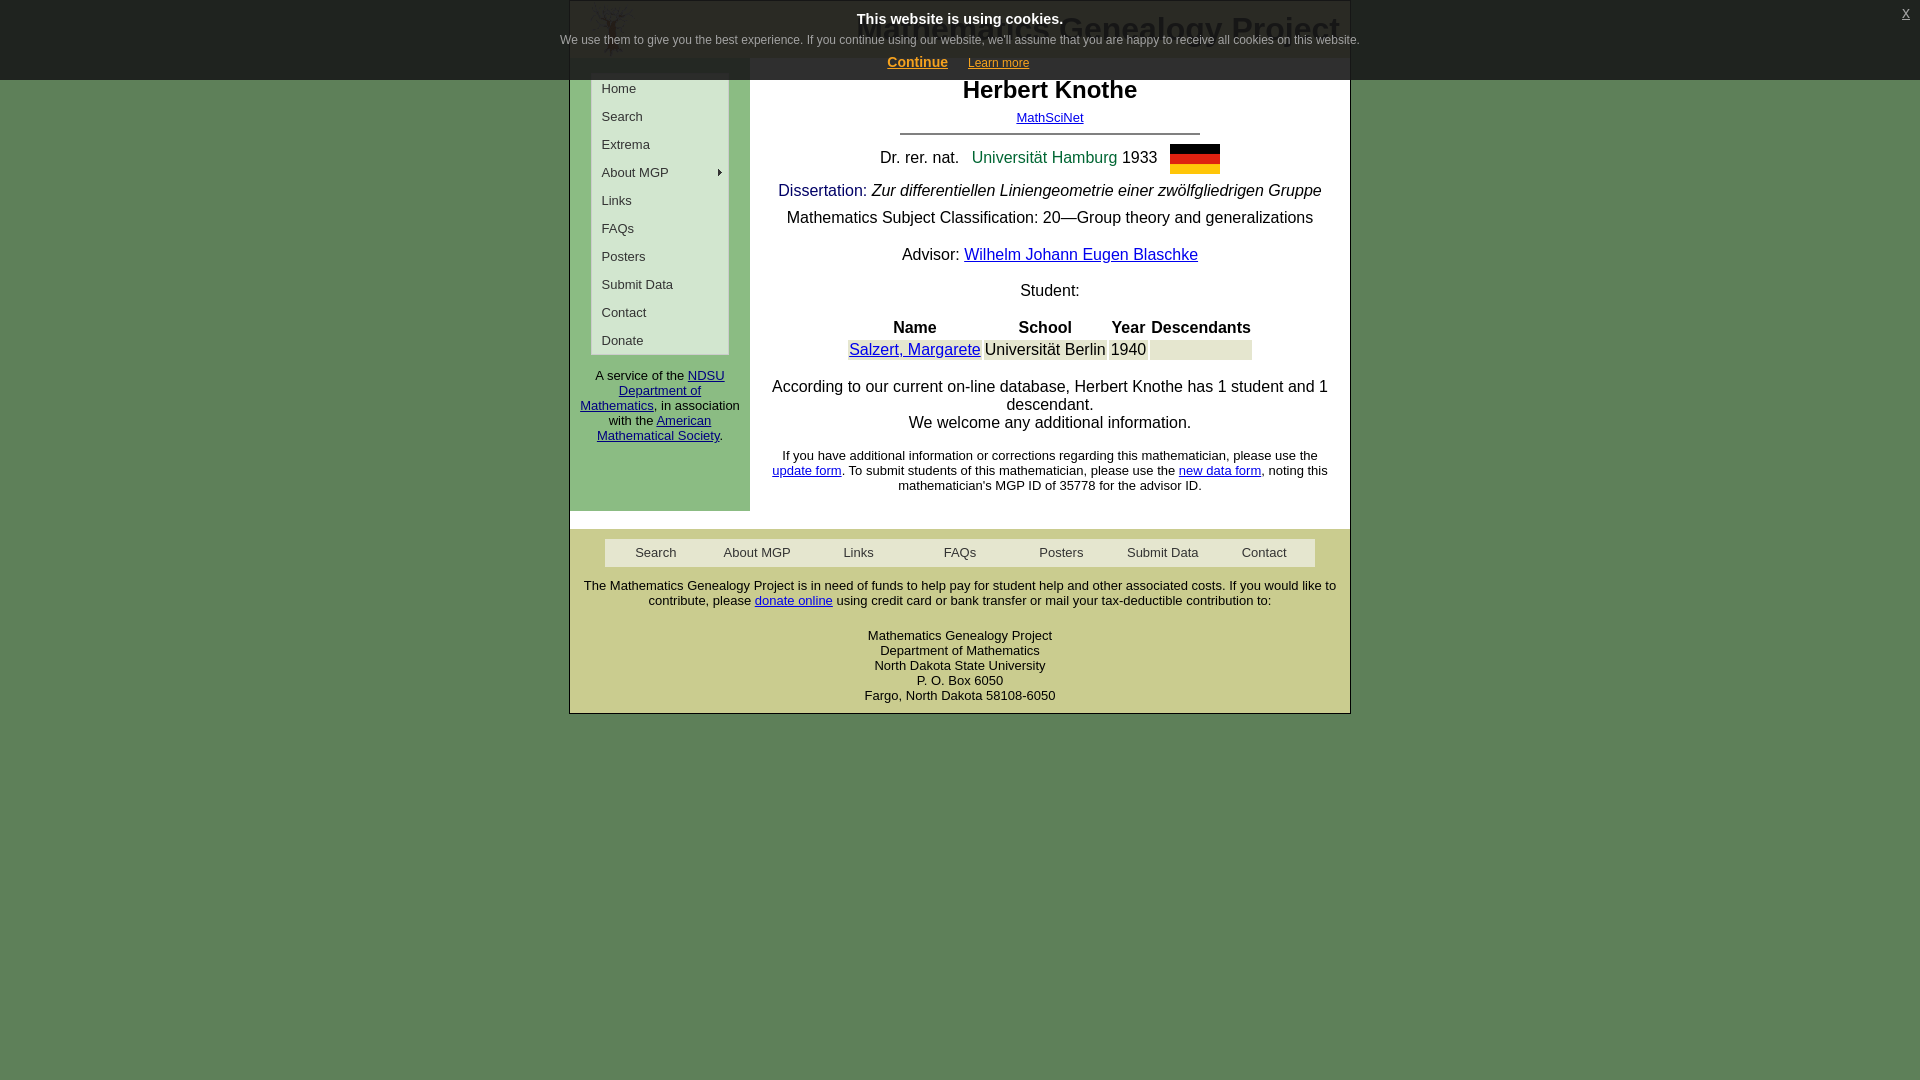 The height and width of the screenshot is (1080, 1920). What do you see at coordinates (1220, 470) in the screenshot?
I see `new data form` at bounding box center [1220, 470].